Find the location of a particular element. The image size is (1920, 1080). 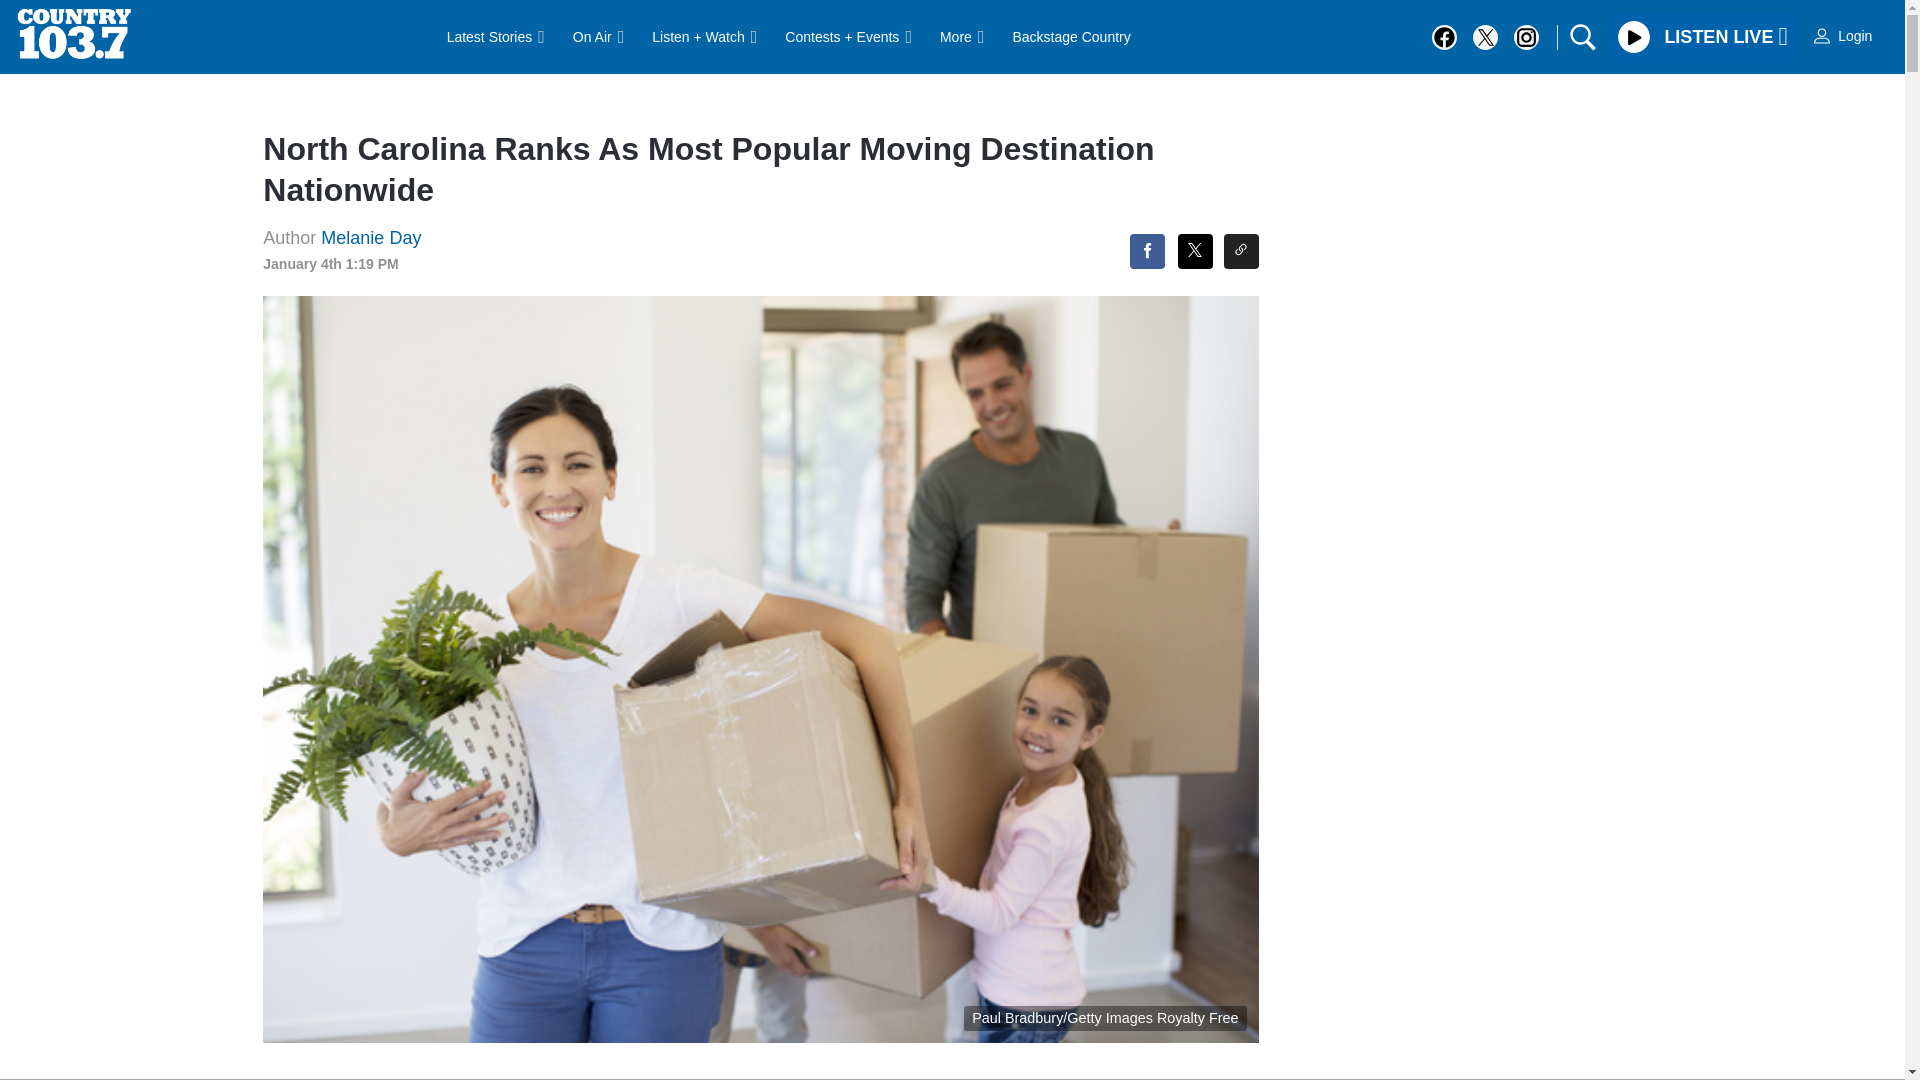

Melanie Day is located at coordinates (370, 238).